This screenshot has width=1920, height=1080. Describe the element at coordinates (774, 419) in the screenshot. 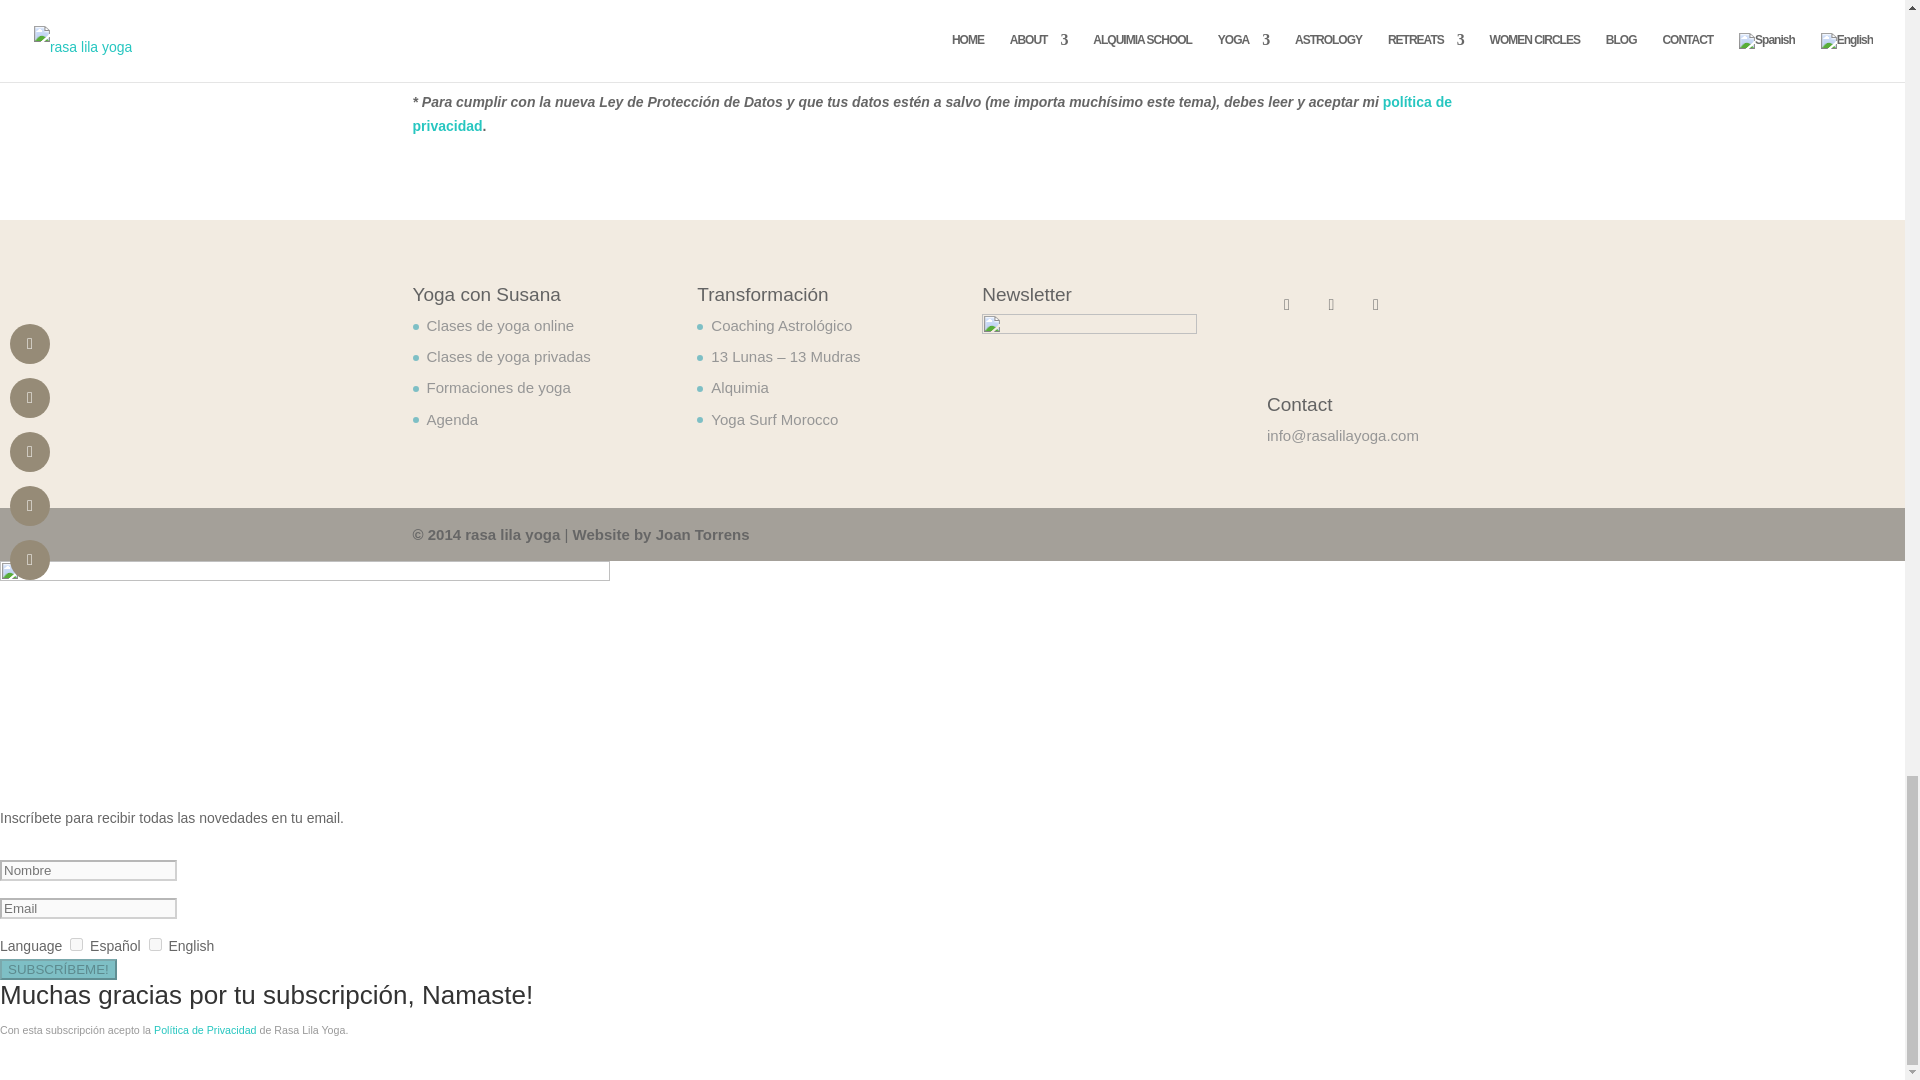

I see `Yoga Surf Morocco` at that location.